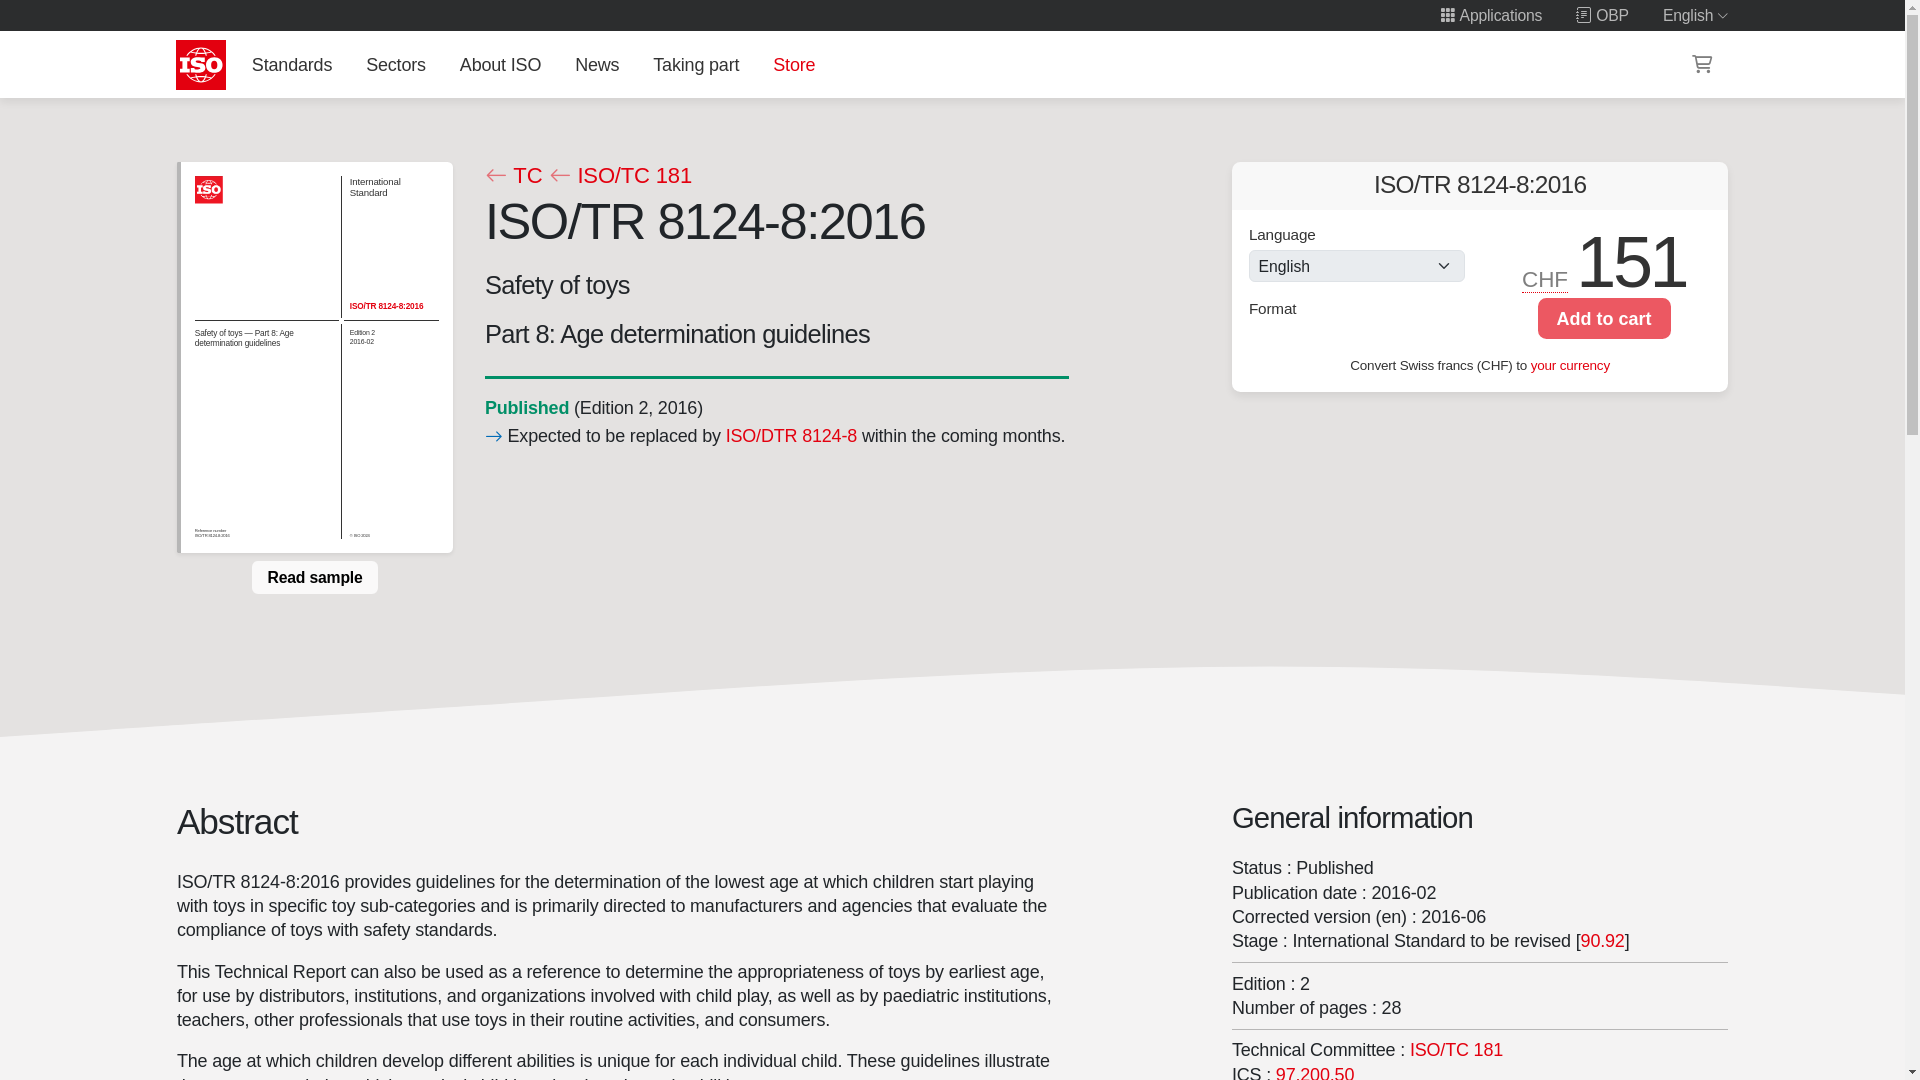 The image size is (1920, 1080). Describe the element at coordinates (1570, 364) in the screenshot. I see `your currency` at that location.